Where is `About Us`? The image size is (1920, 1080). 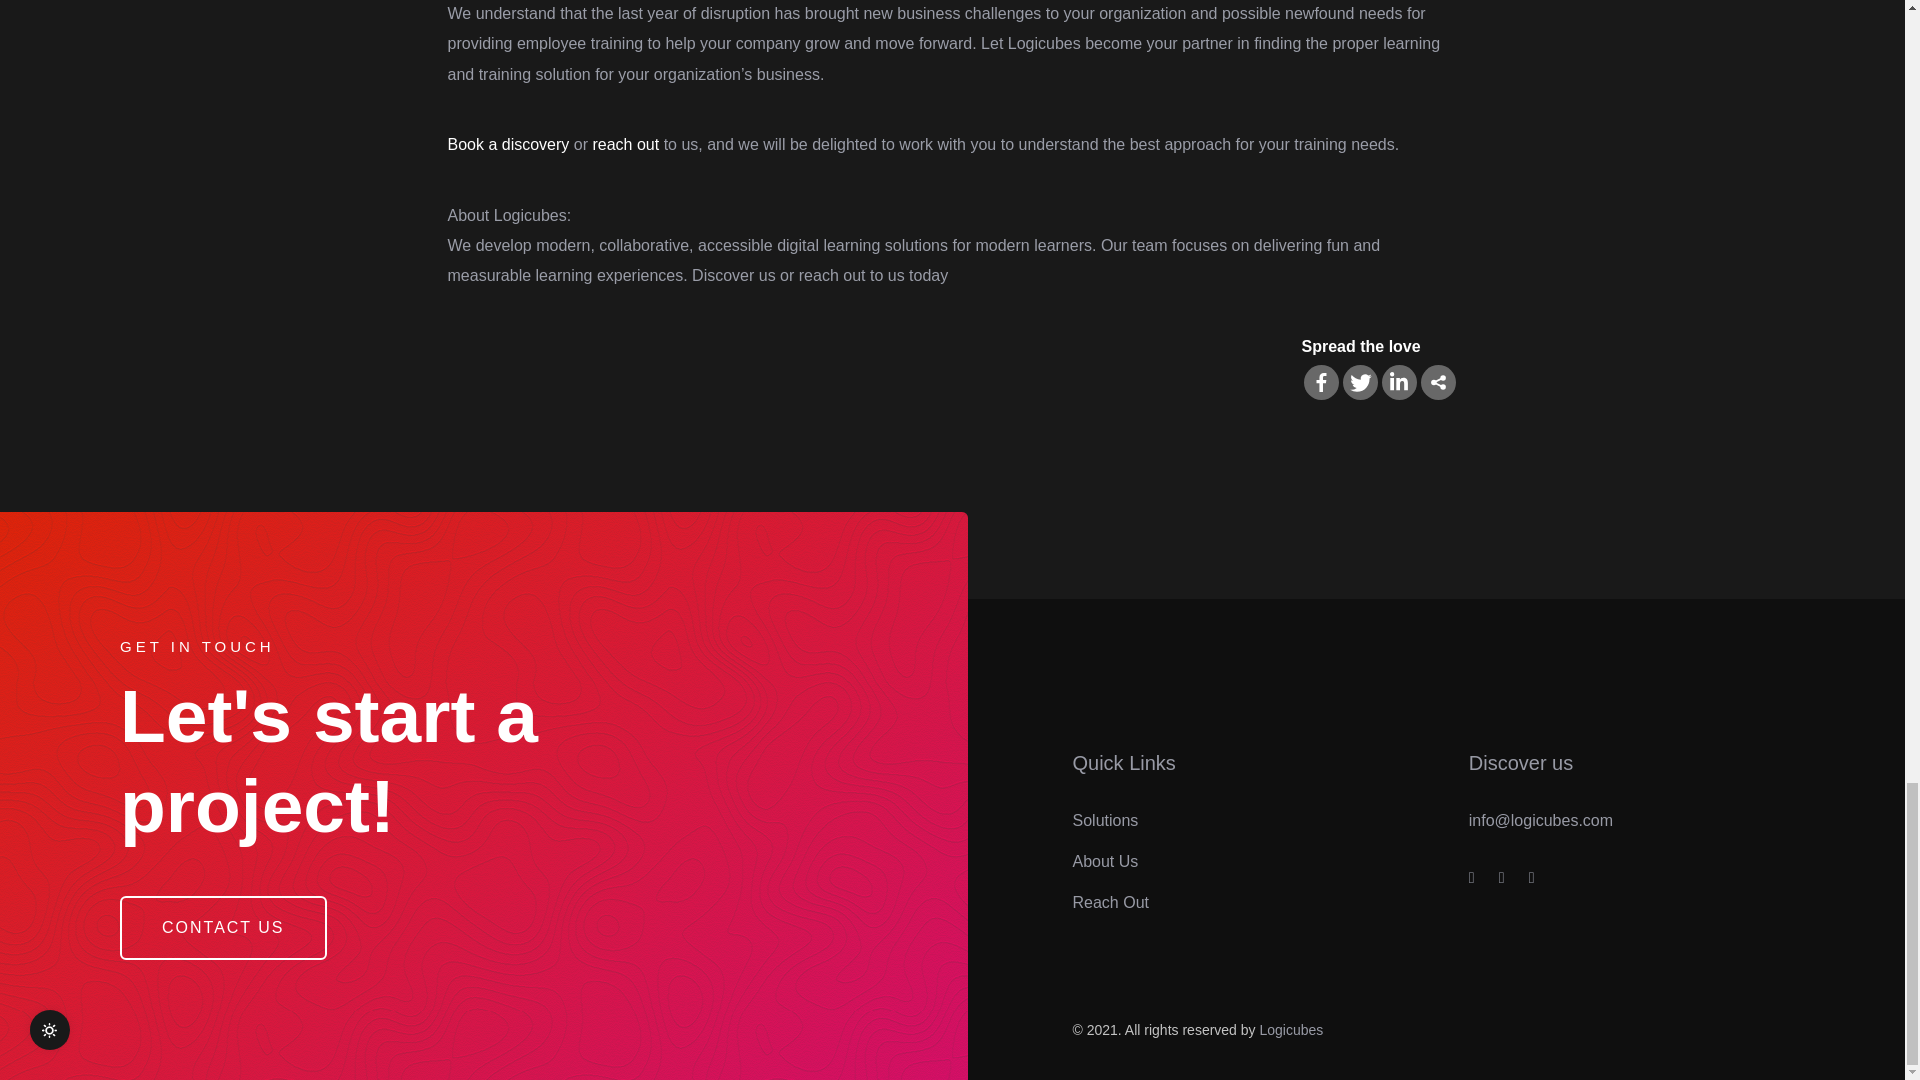
About Us is located at coordinates (1104, 862).